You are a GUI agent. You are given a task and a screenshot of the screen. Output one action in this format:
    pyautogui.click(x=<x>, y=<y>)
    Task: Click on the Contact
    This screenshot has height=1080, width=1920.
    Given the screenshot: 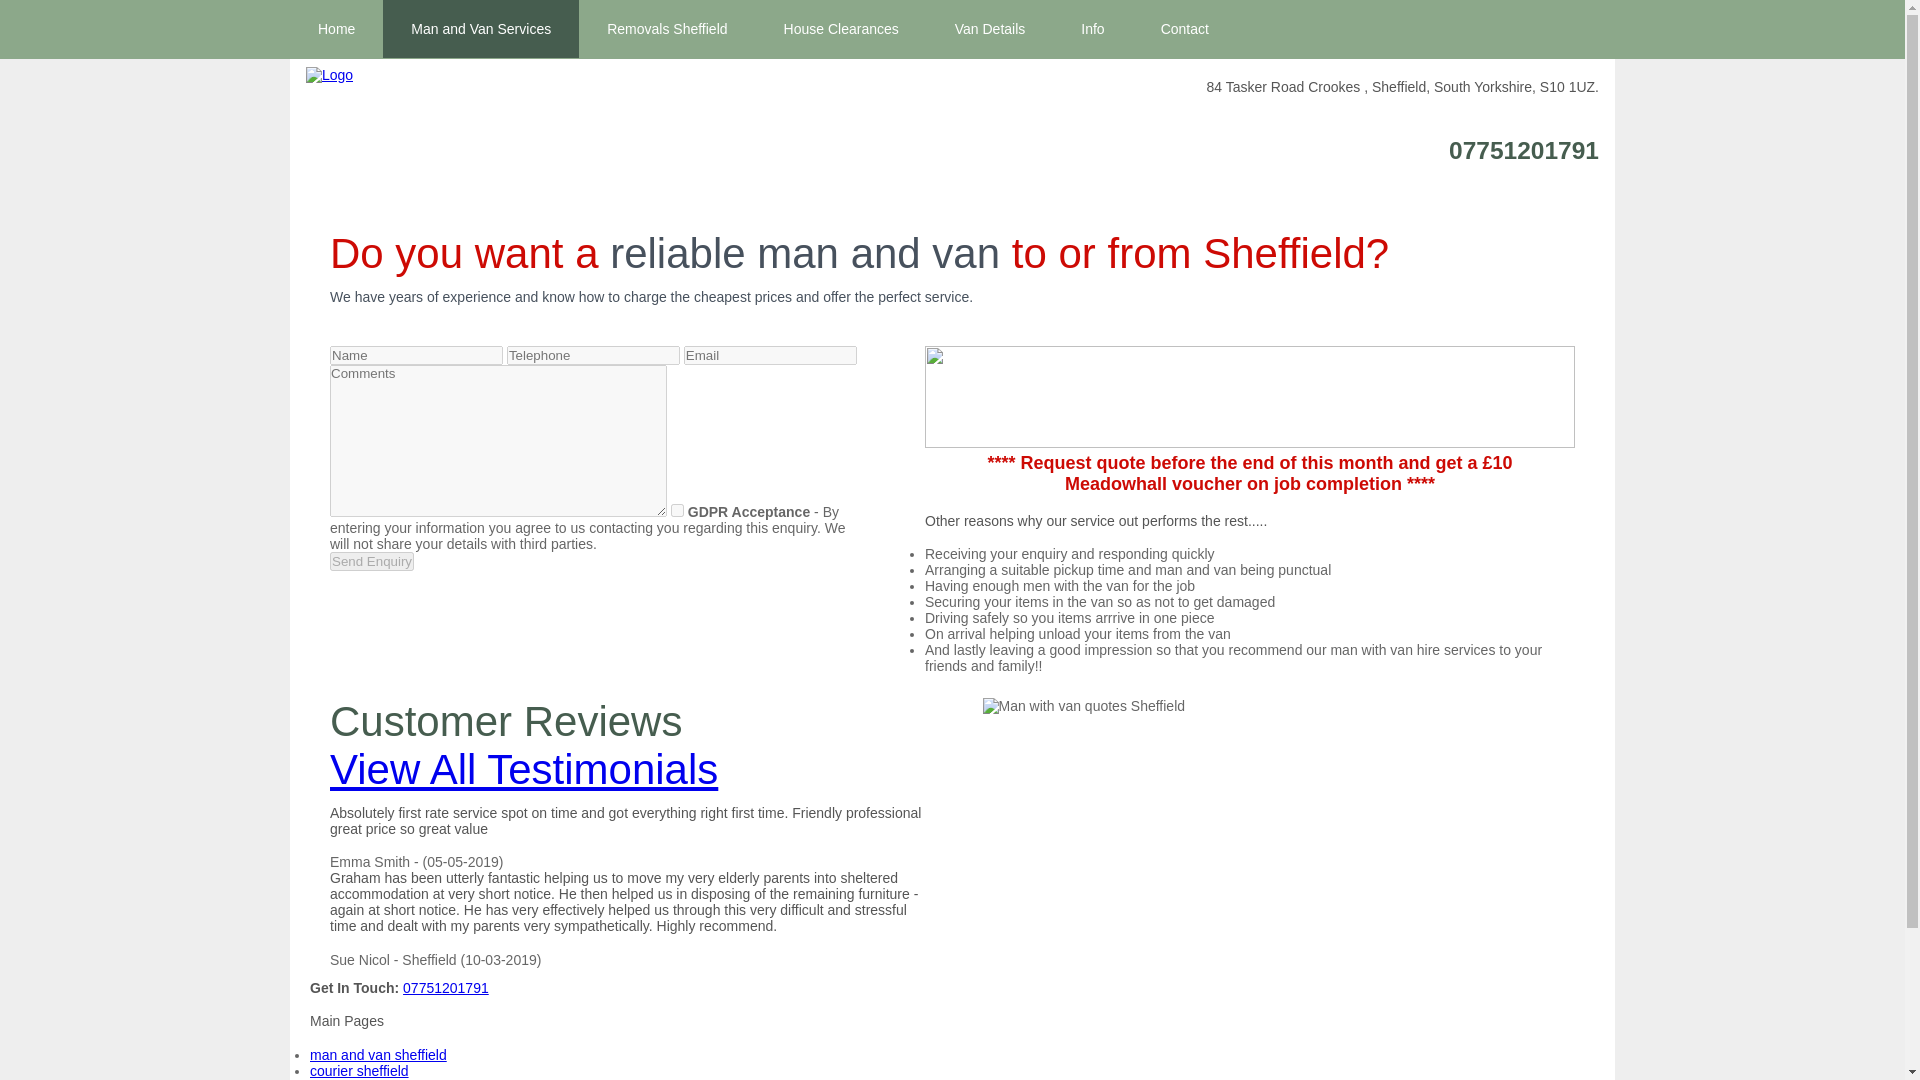 What is the action you would take?
    pyautogui.click(x=1184, y=29)
    